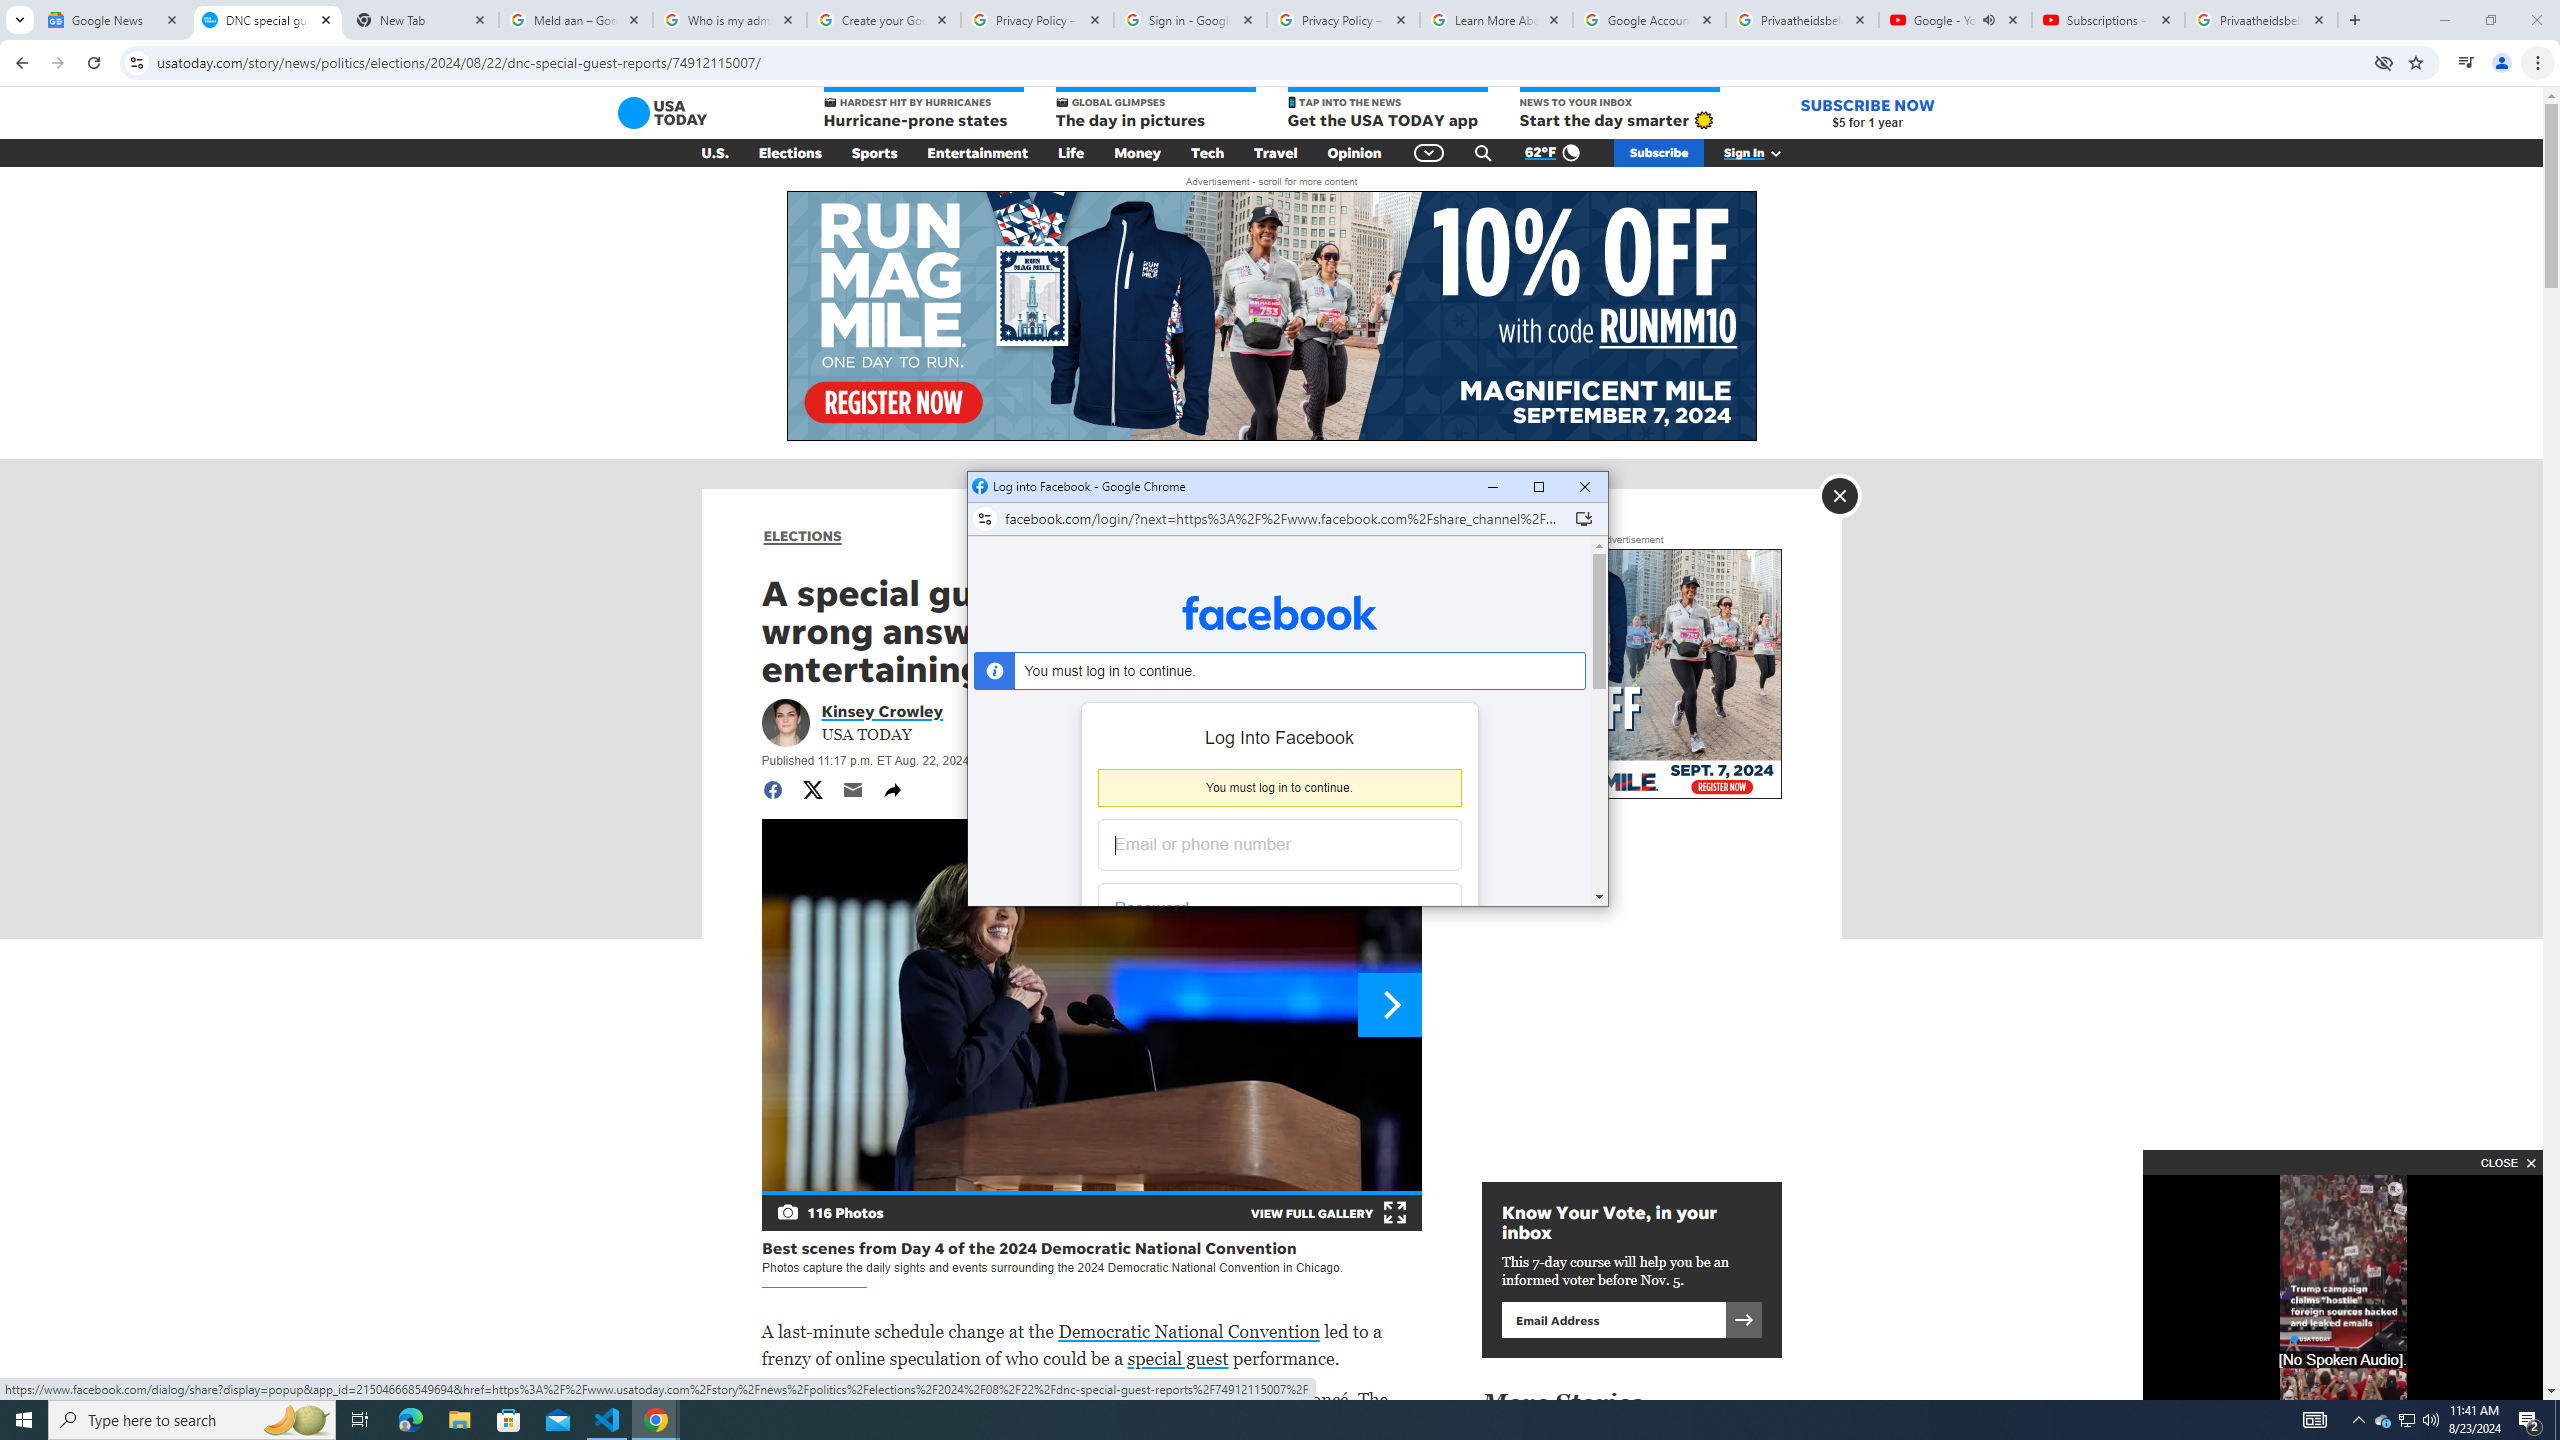 This screenshot has height=1440, width=2560. I want to click on Opinion, so click(1354, 153).